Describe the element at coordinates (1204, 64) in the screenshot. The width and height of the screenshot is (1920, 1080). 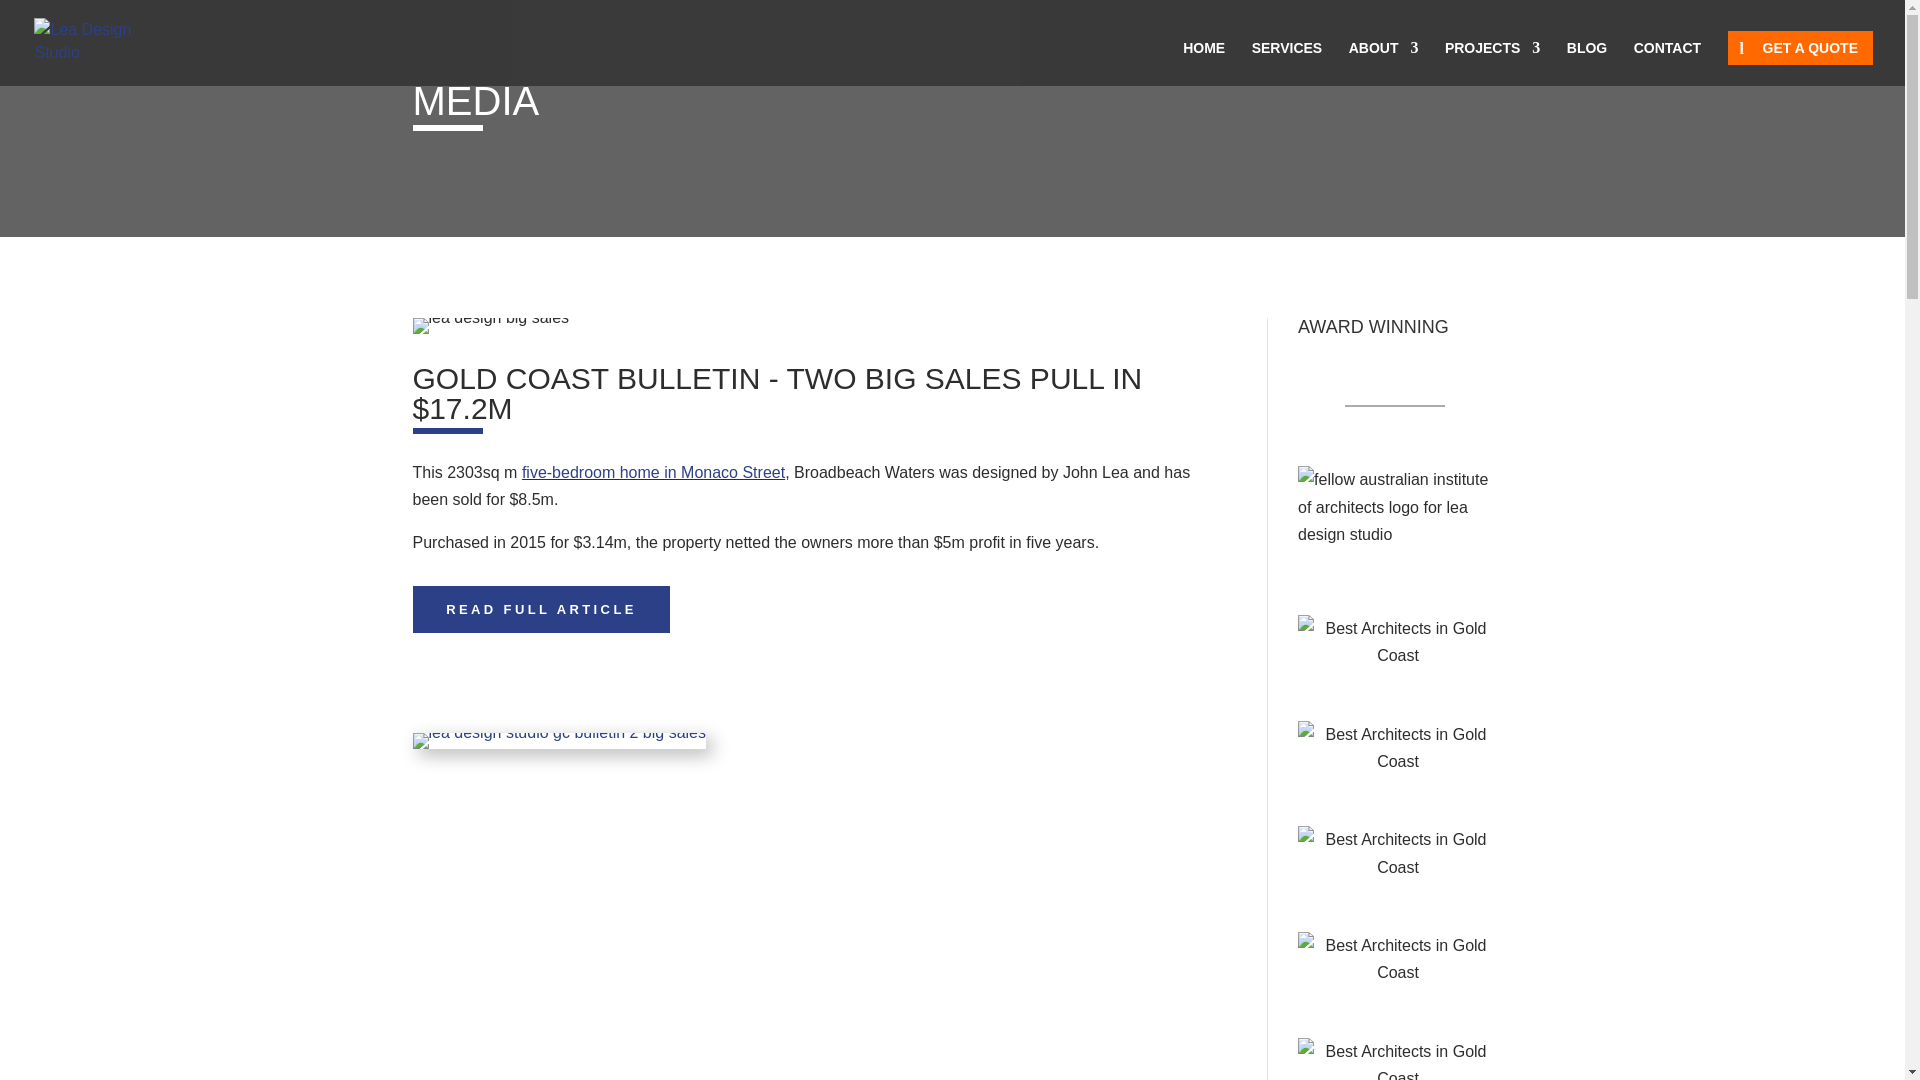
I see `HOME` at that location.